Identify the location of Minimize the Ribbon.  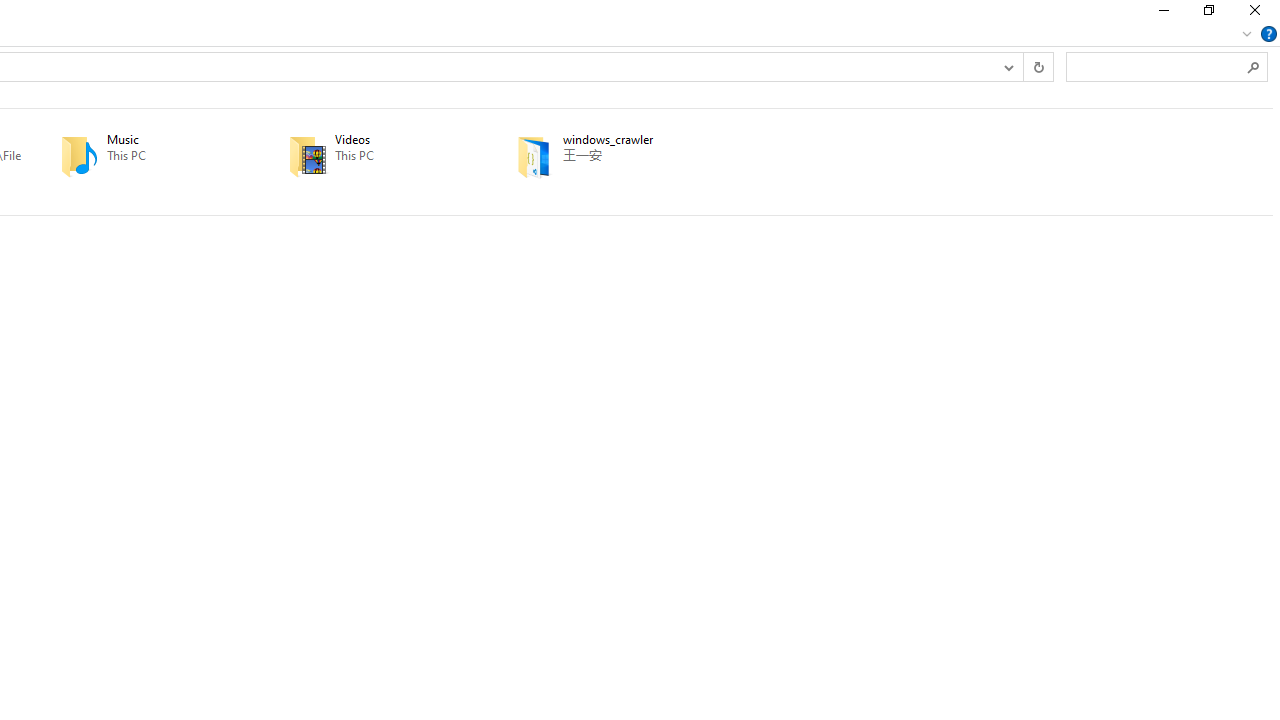
(1247, 34).